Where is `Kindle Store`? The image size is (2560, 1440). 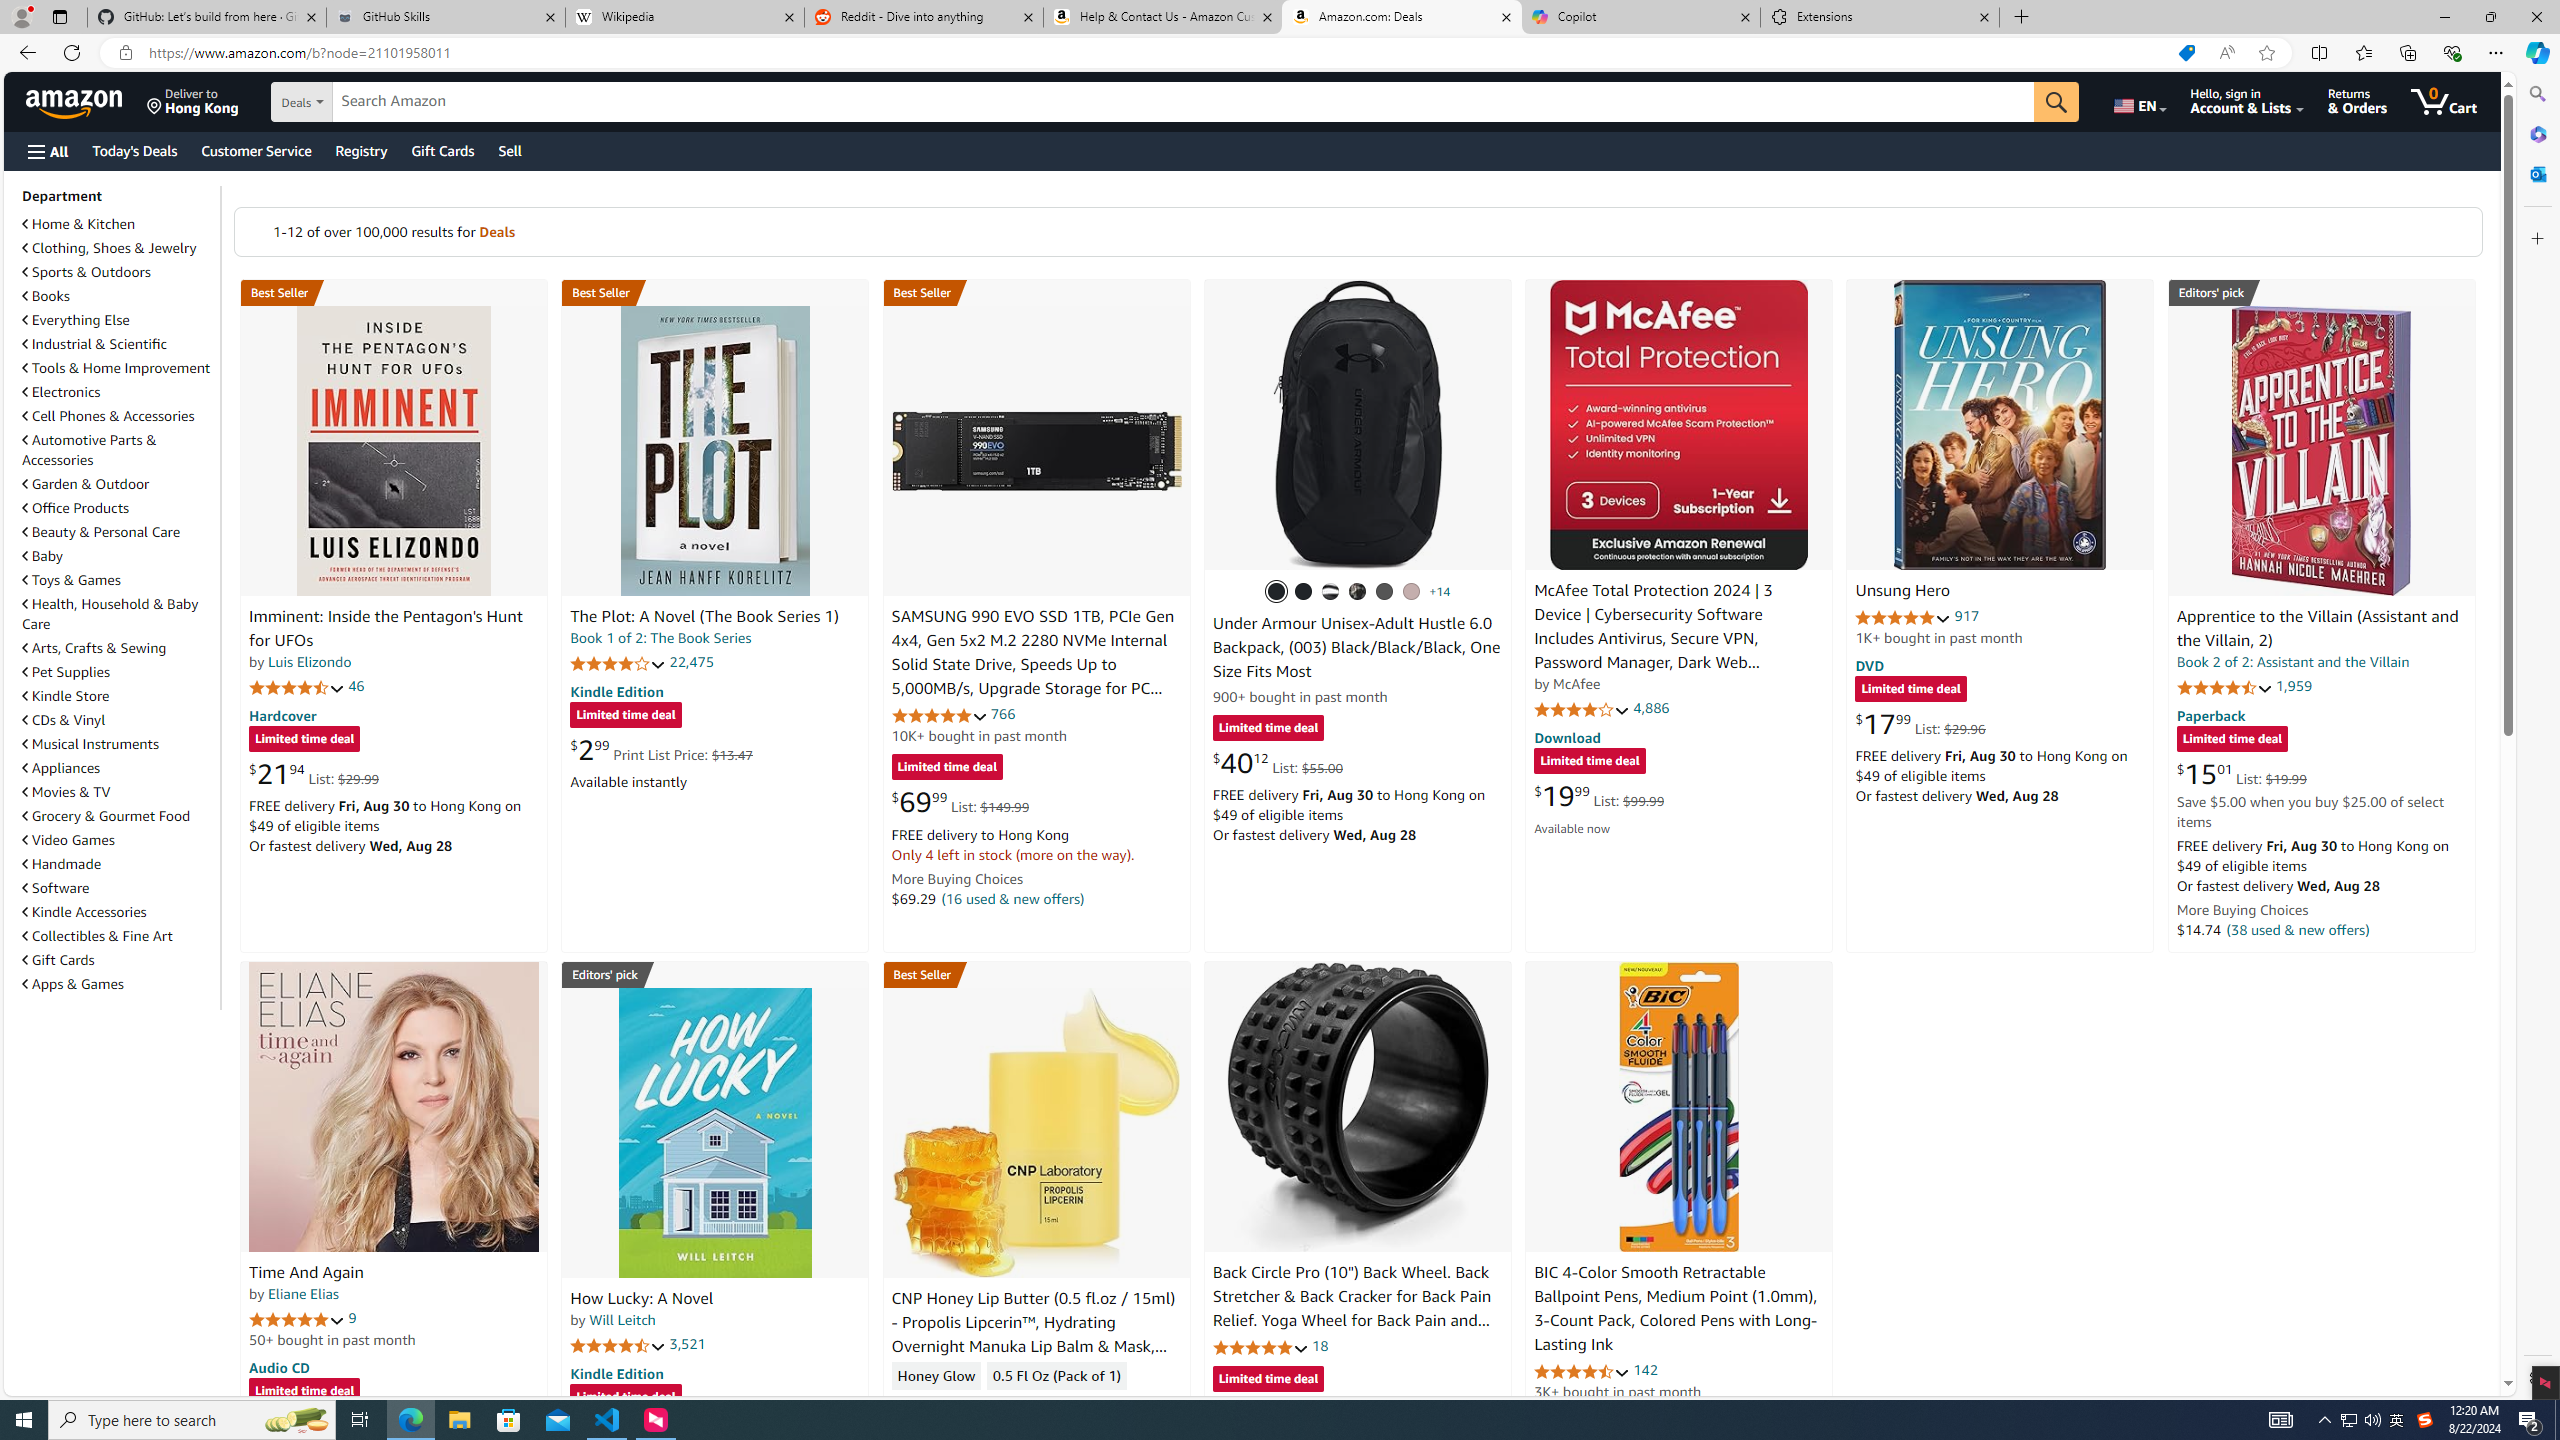 Kindle Store is located at coordinates (66, 696).